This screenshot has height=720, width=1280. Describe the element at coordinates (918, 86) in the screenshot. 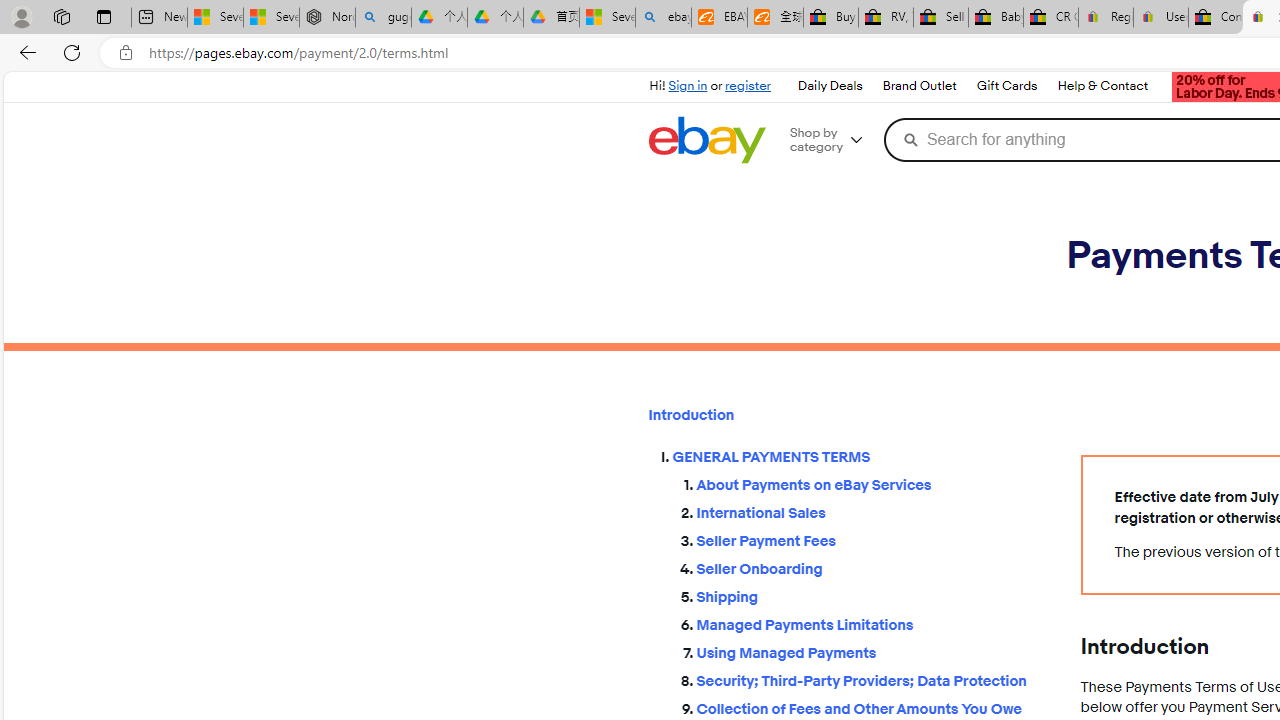

I see `Brand Outlet` at that location.